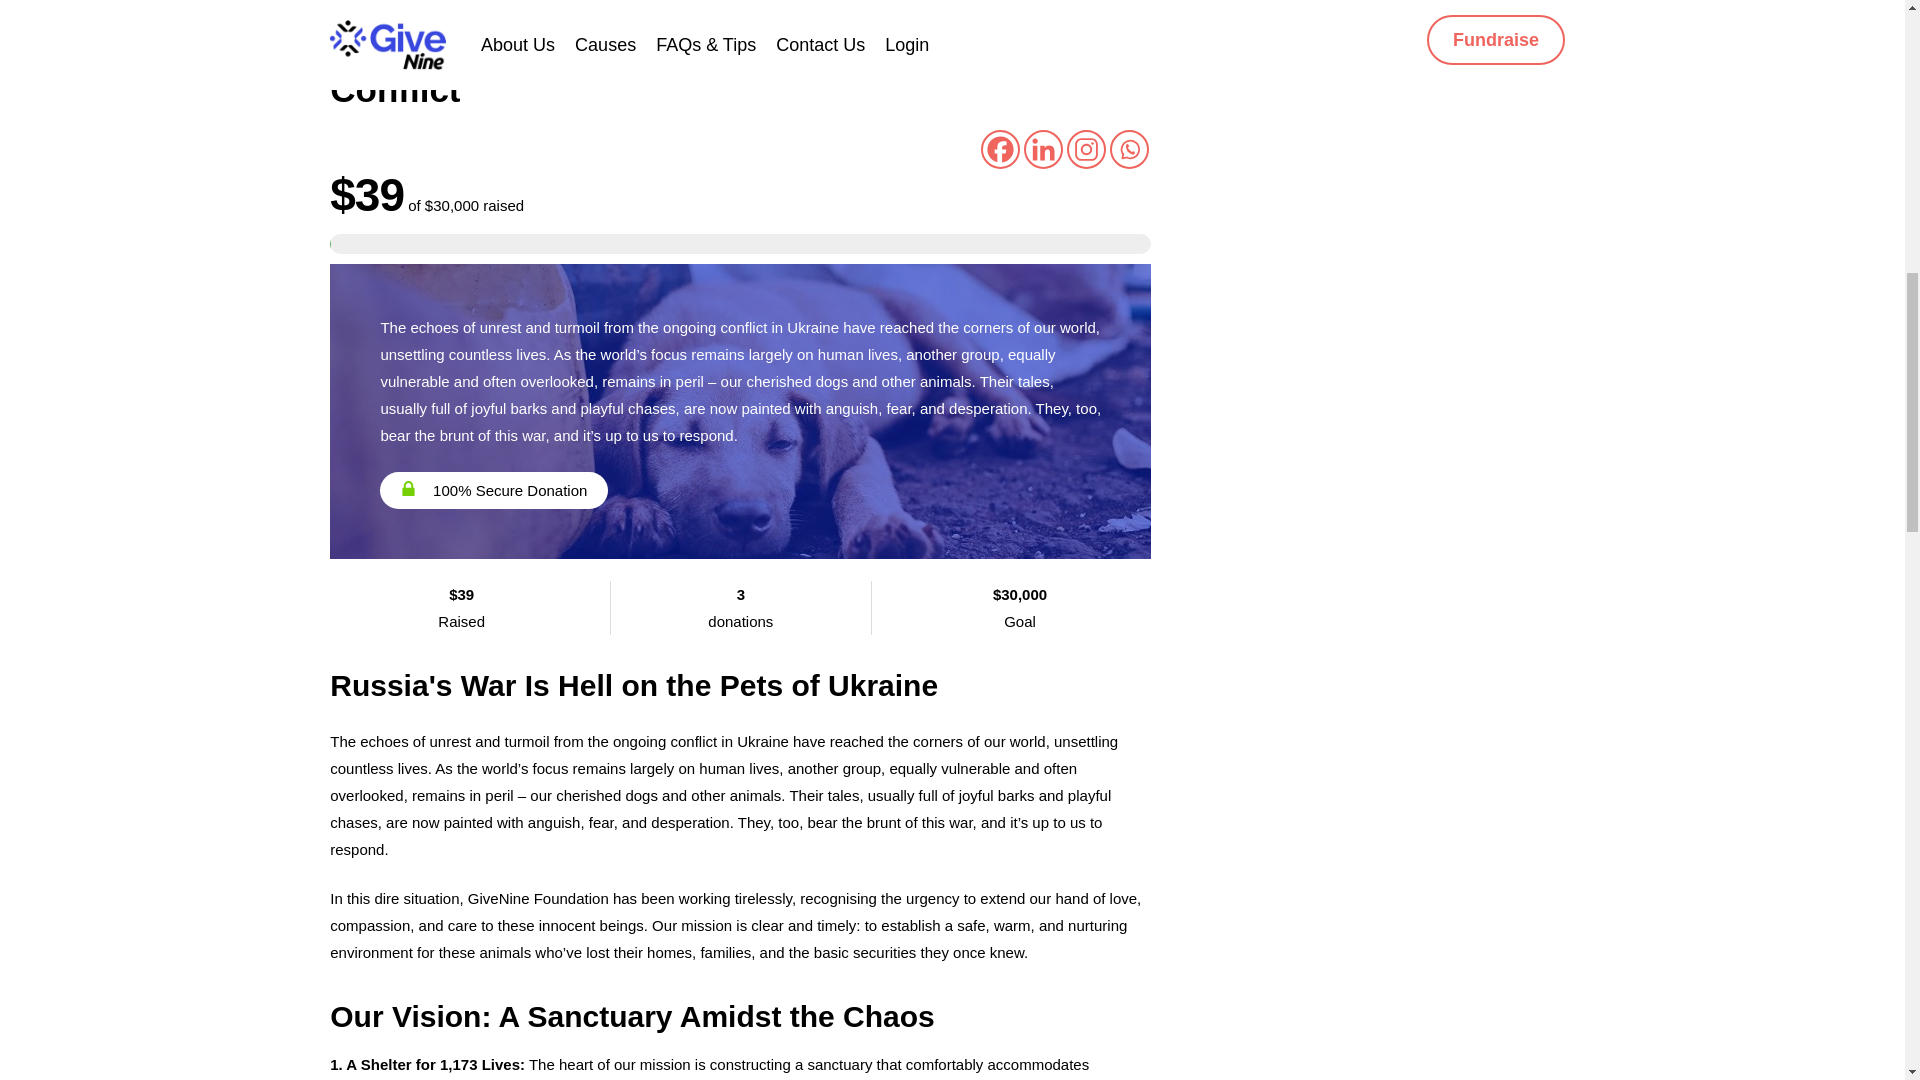 This screenshot has width=1920, height=1080. Describe the element at coordinates (1043, 148) in the screenshot. I see `Linkedin` at that location.